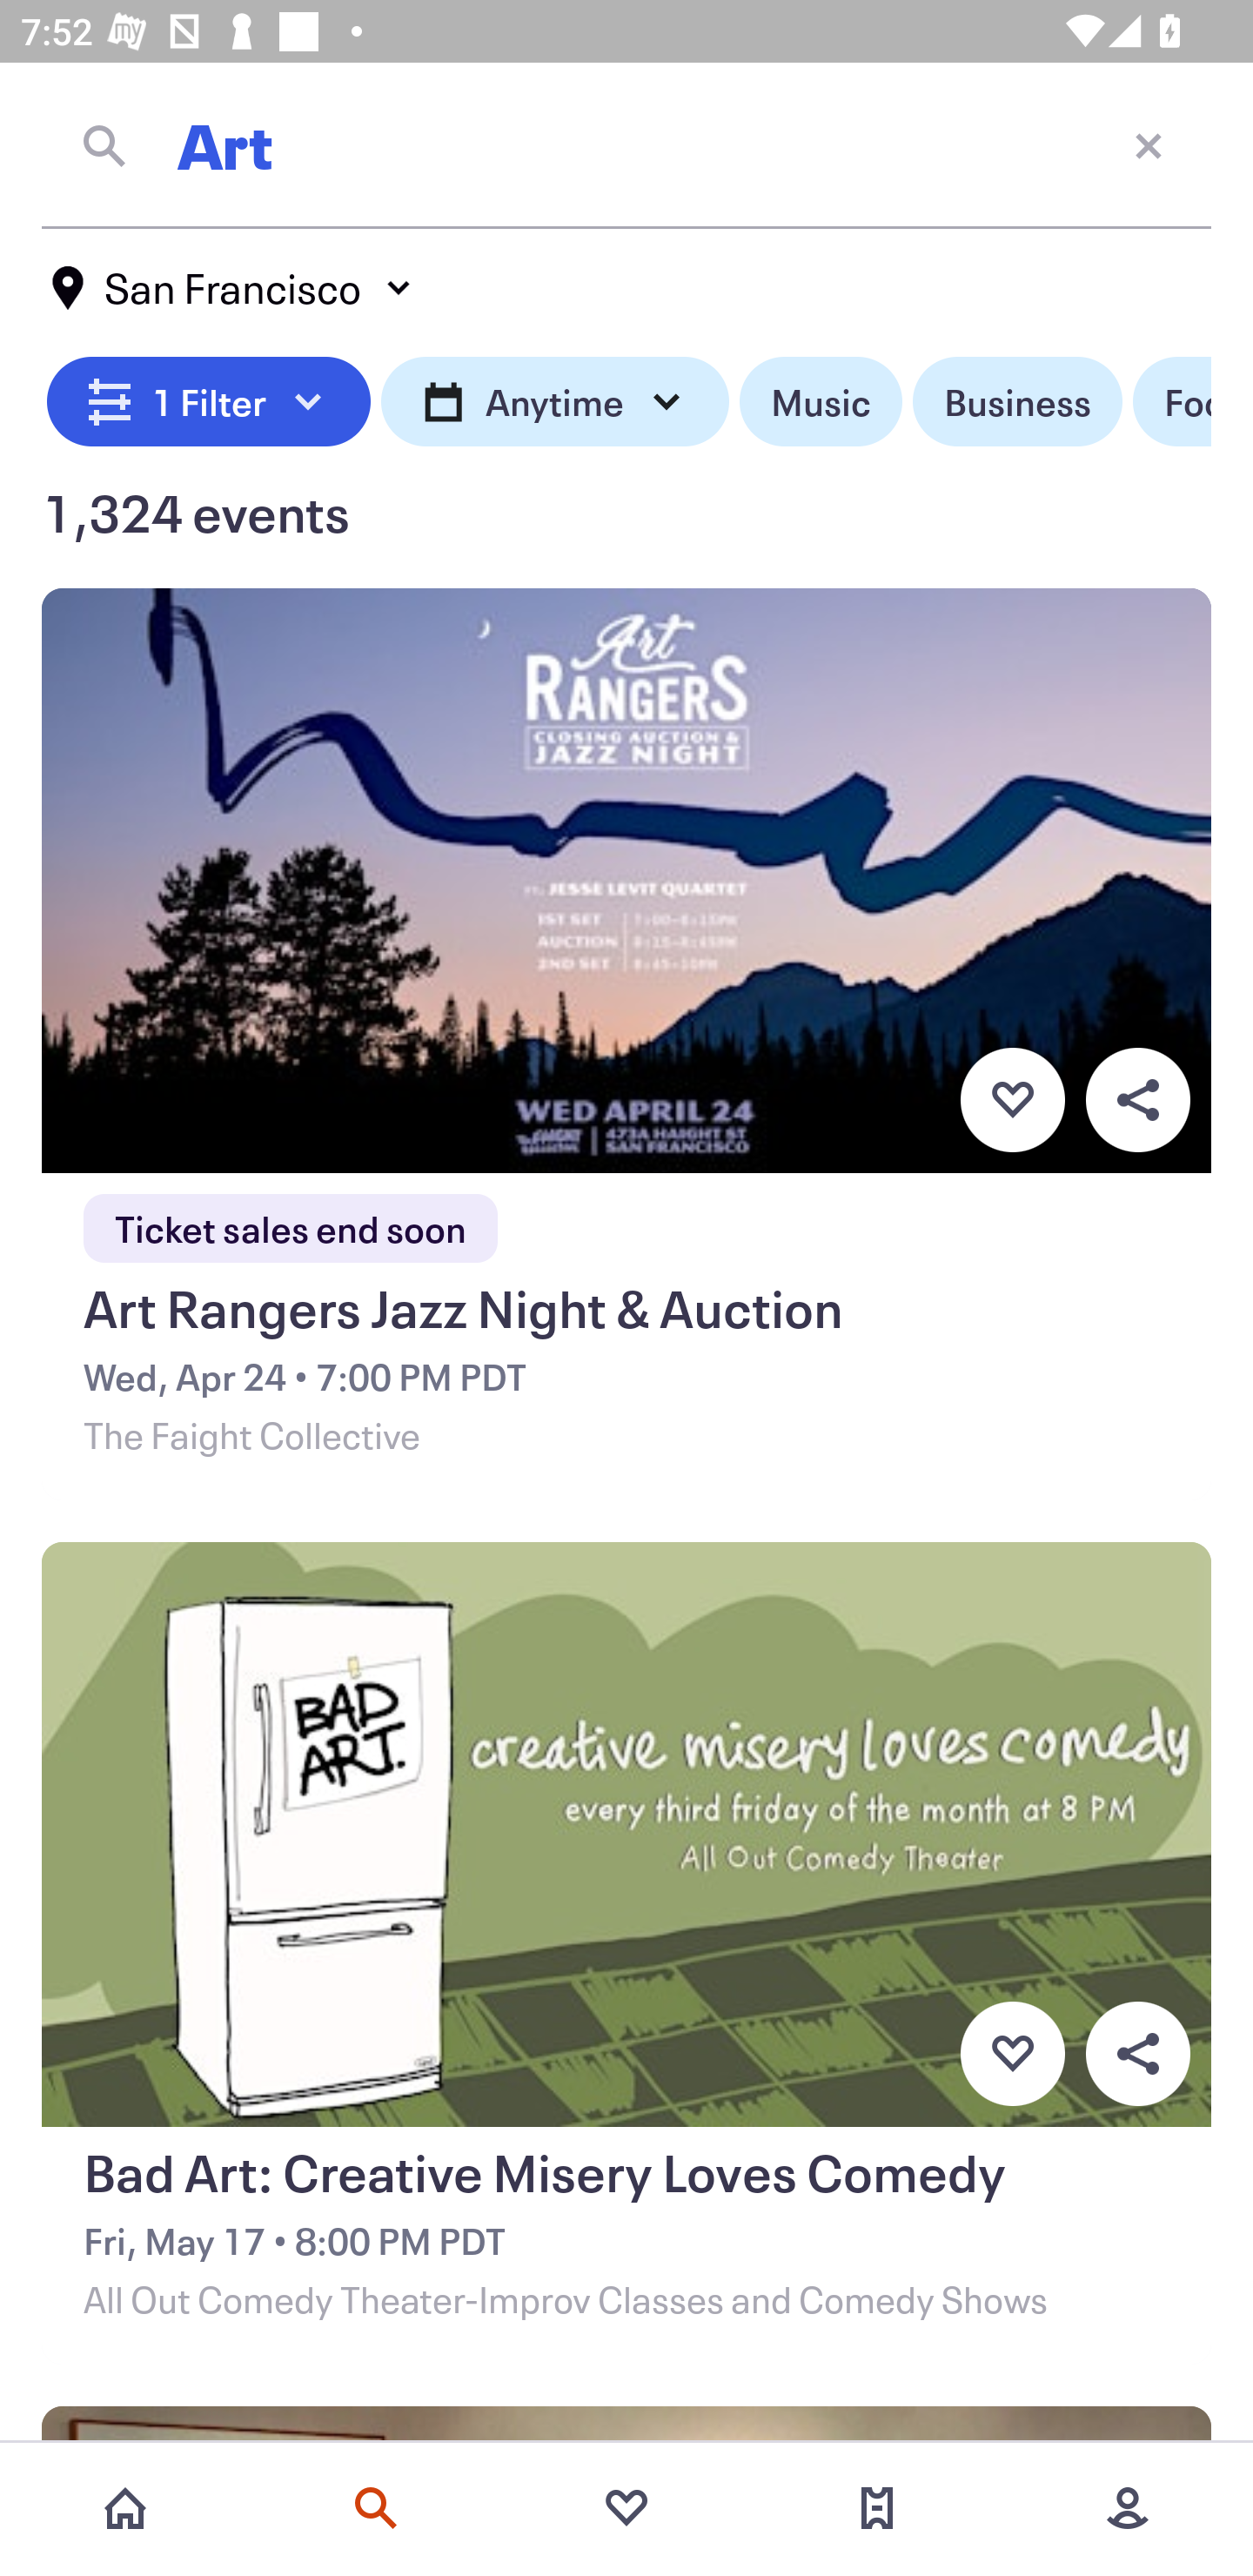  What do you see at coordinates (1137, 1099) in the screenshot?
I see `Overflow menu button` at bounding box center [1137, 1099].